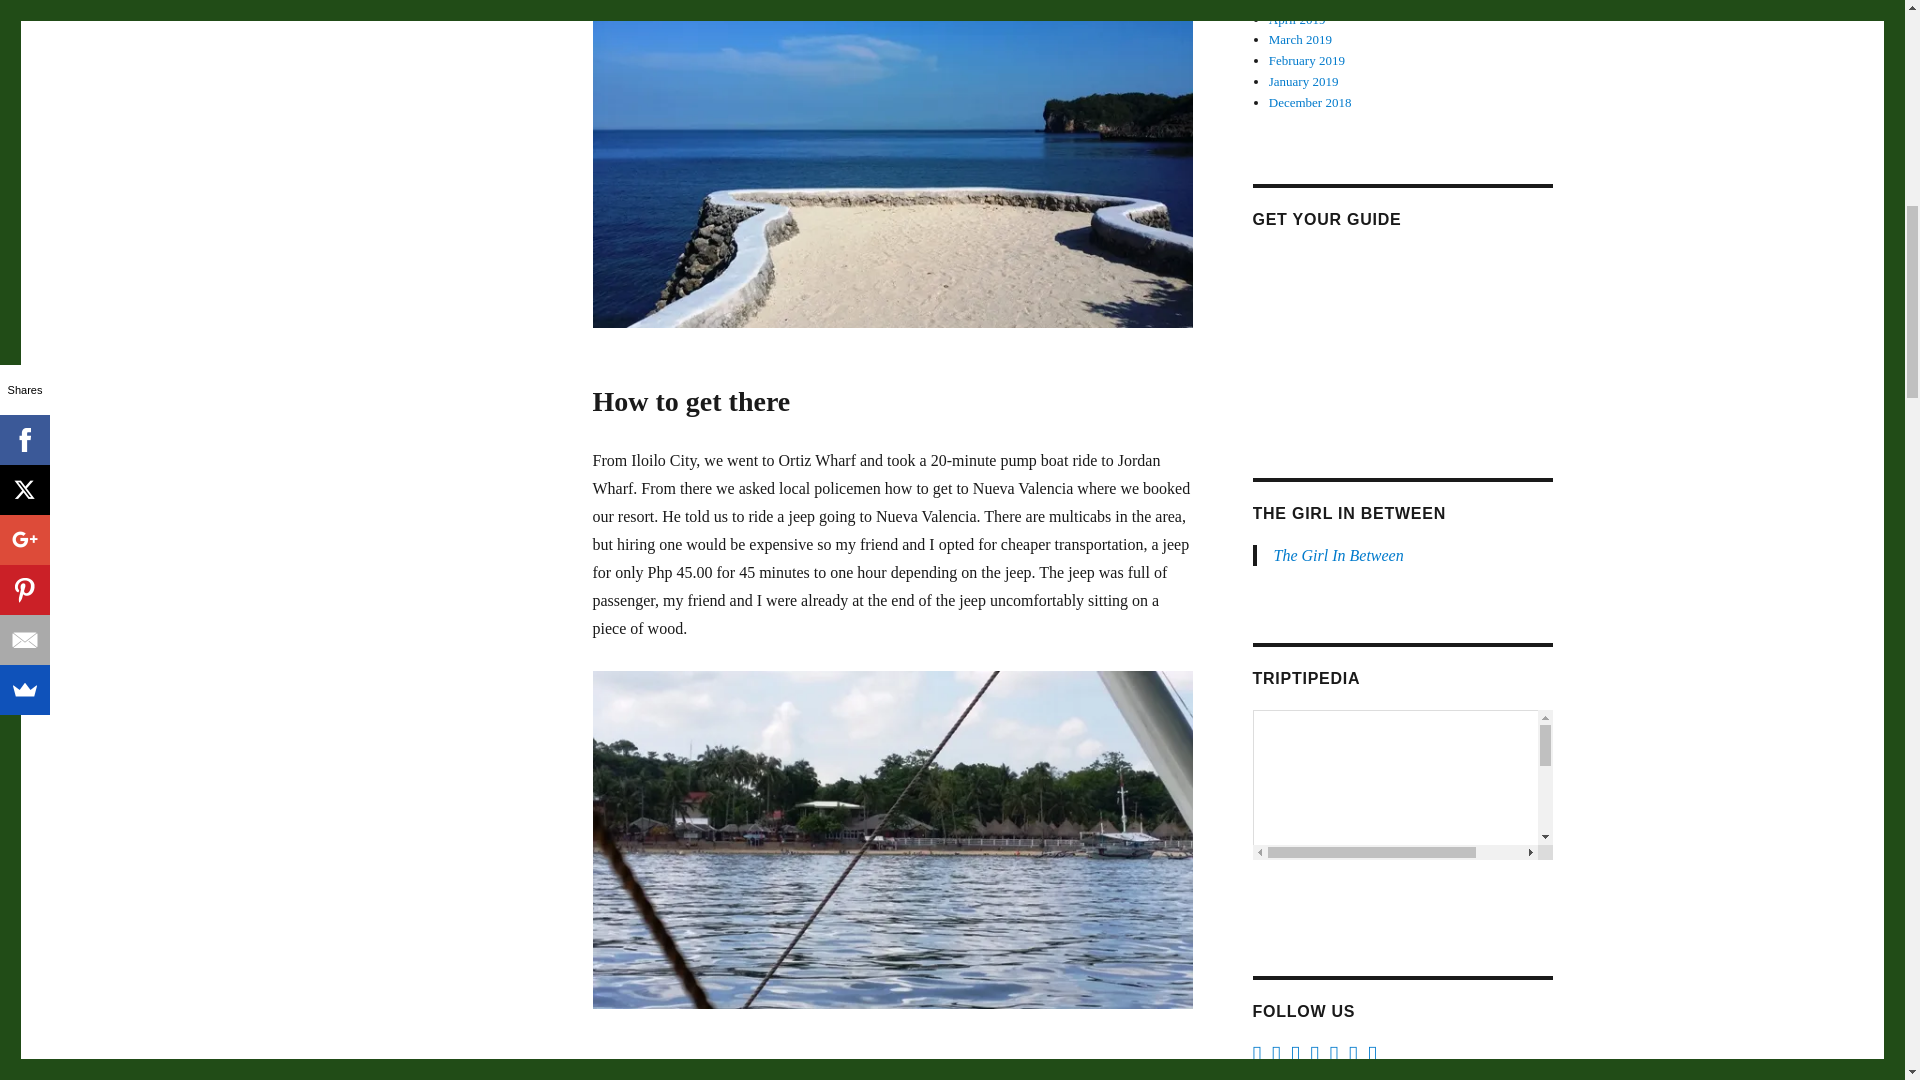  I want to click on Visit A Journey With Me on Tumblr, so click(1276, 1059).